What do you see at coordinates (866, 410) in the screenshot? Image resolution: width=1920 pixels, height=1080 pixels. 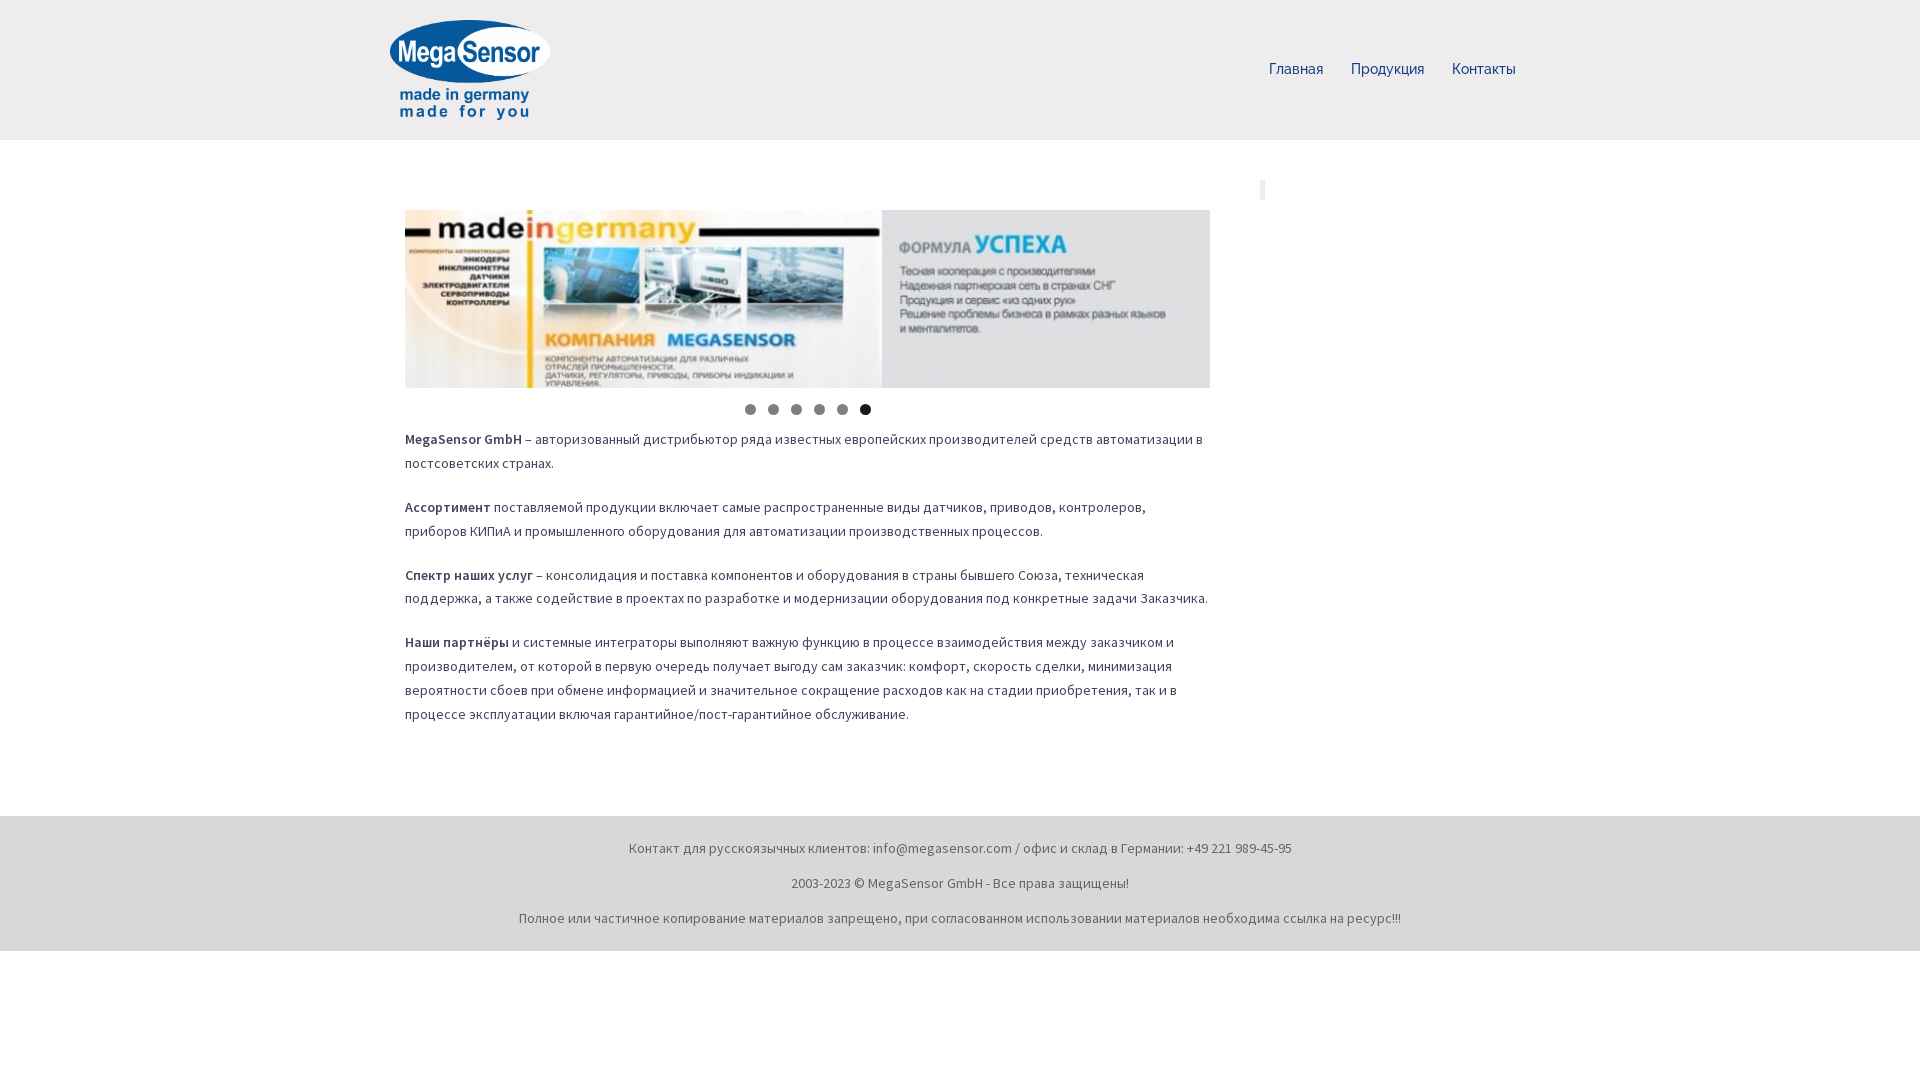 I see `6` at bounding box center [866, 410].